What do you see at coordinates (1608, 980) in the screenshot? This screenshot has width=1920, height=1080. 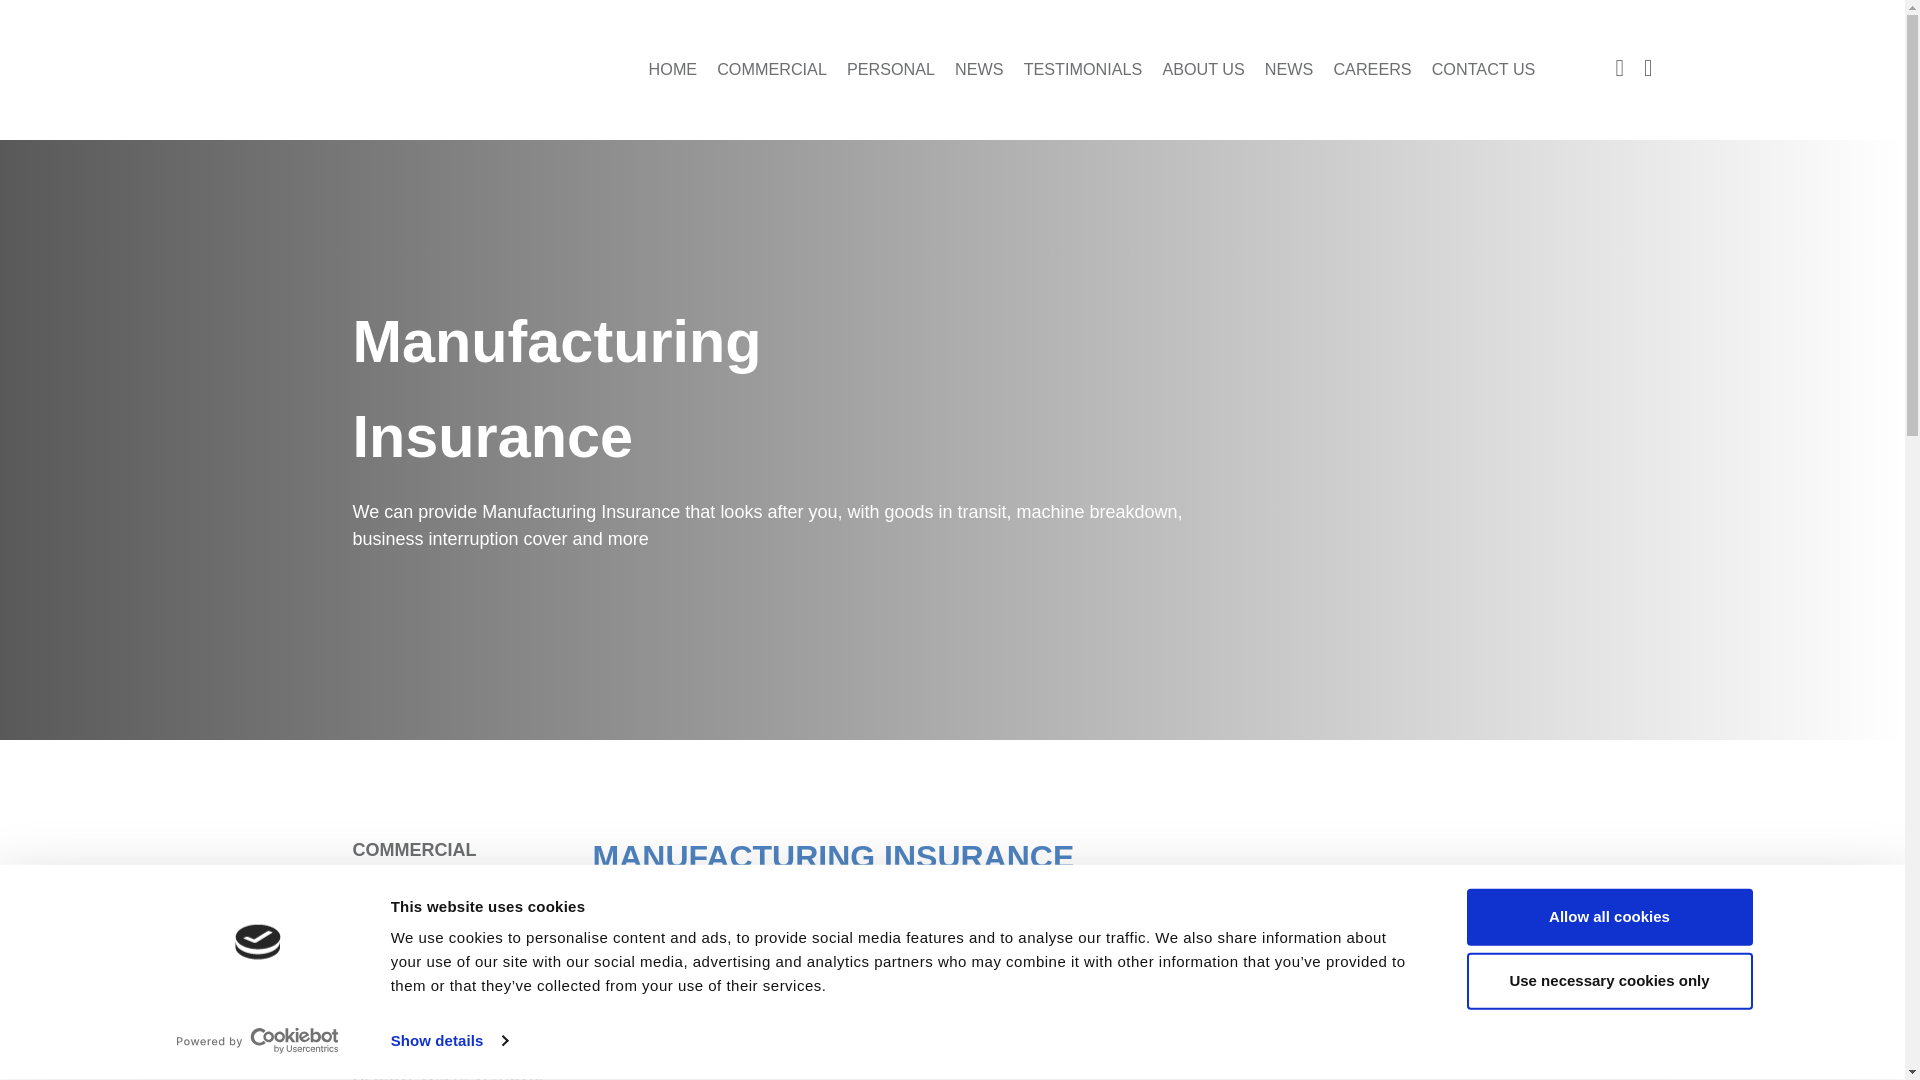 I see `Use necessary cookies only` at bounding box center [1608, 980].